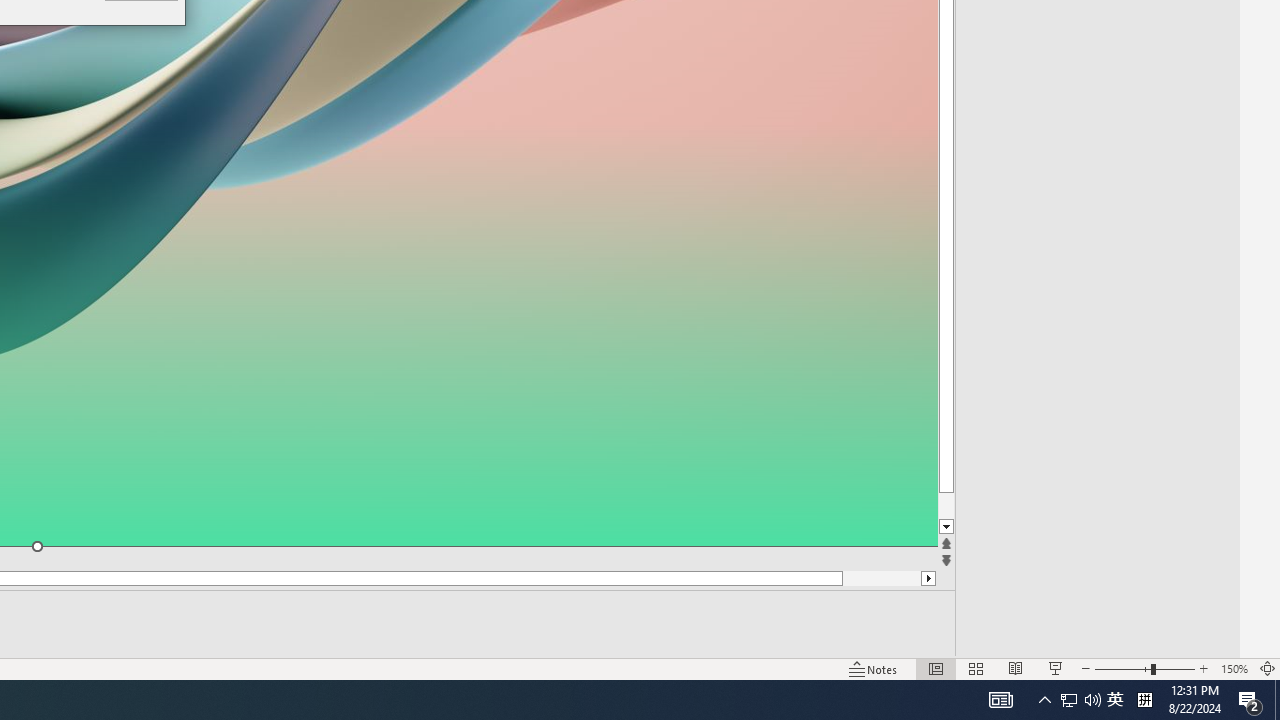  I want to click on User Promoted Notification Area, so click(1115, 700).